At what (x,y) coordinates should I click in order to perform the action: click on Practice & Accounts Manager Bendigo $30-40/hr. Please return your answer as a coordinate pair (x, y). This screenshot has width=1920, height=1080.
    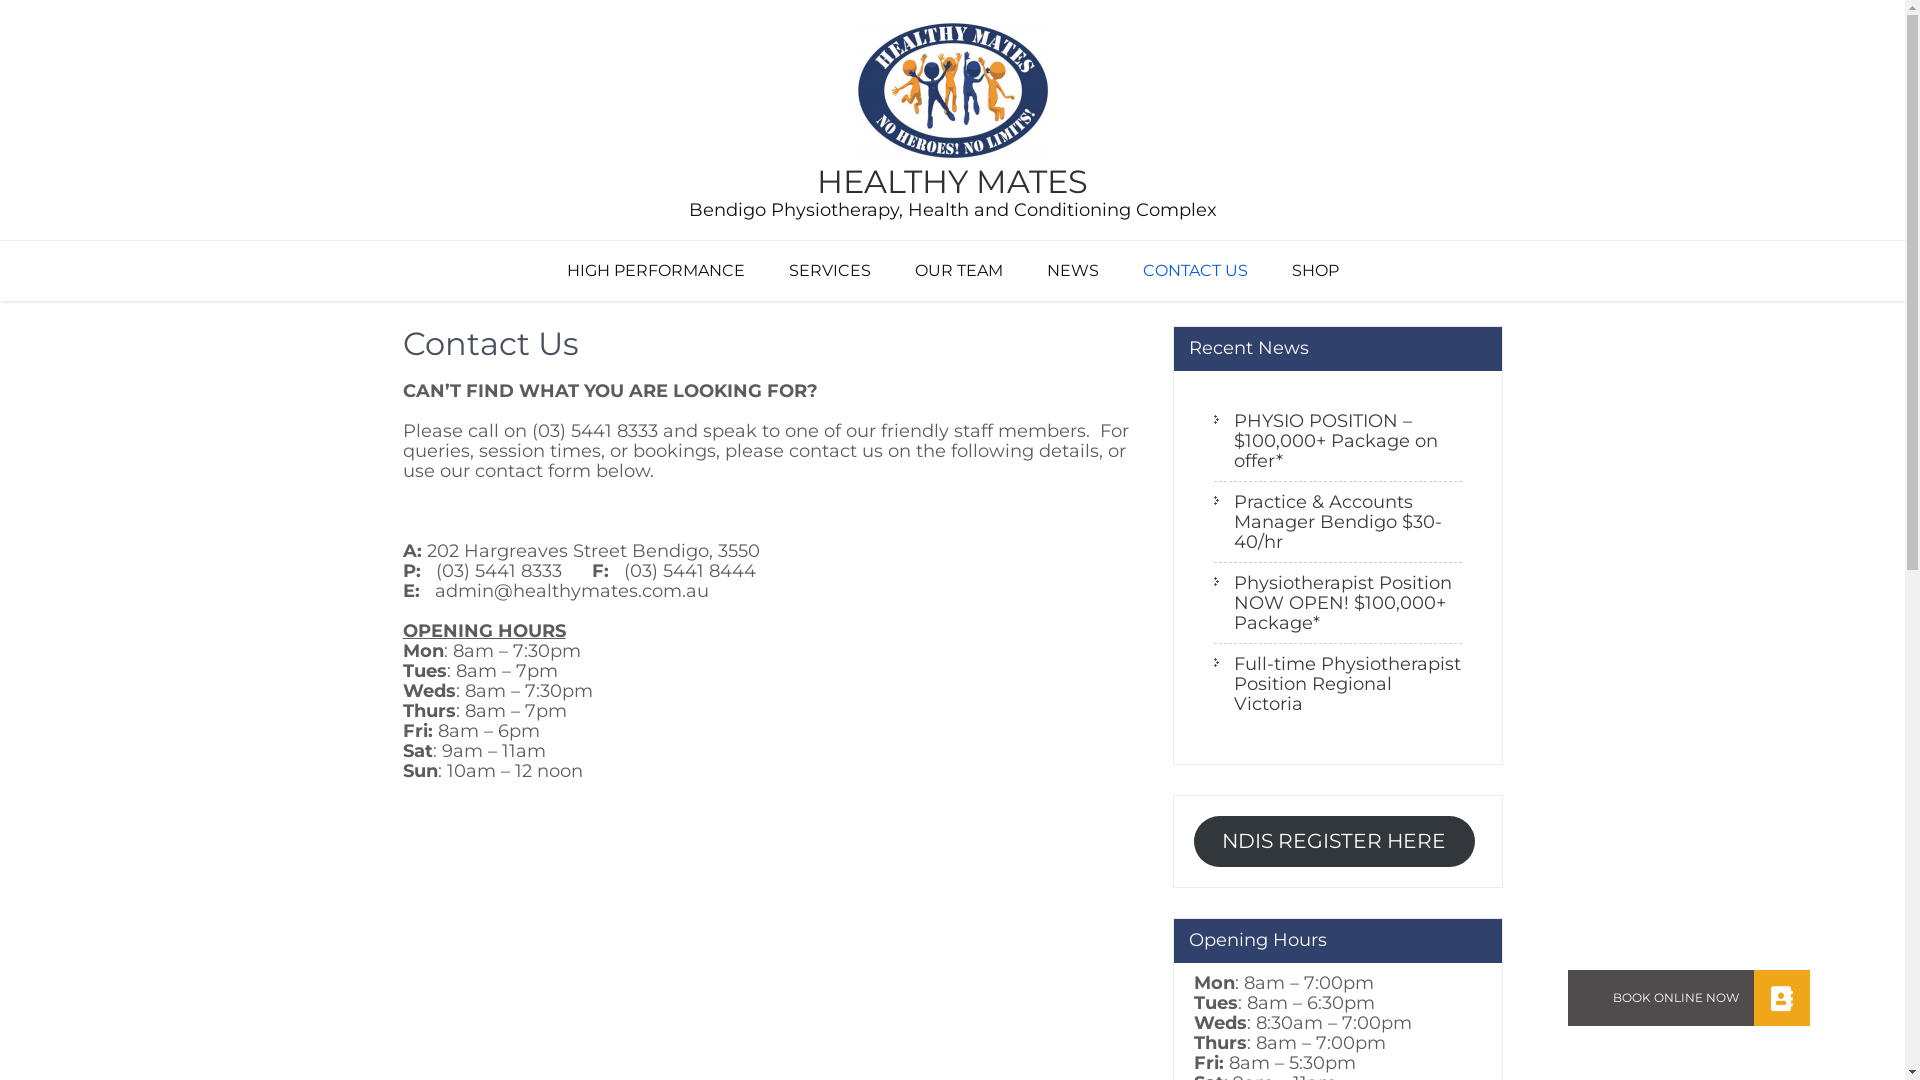
    Looking at the image, I should click on (1338, 522).